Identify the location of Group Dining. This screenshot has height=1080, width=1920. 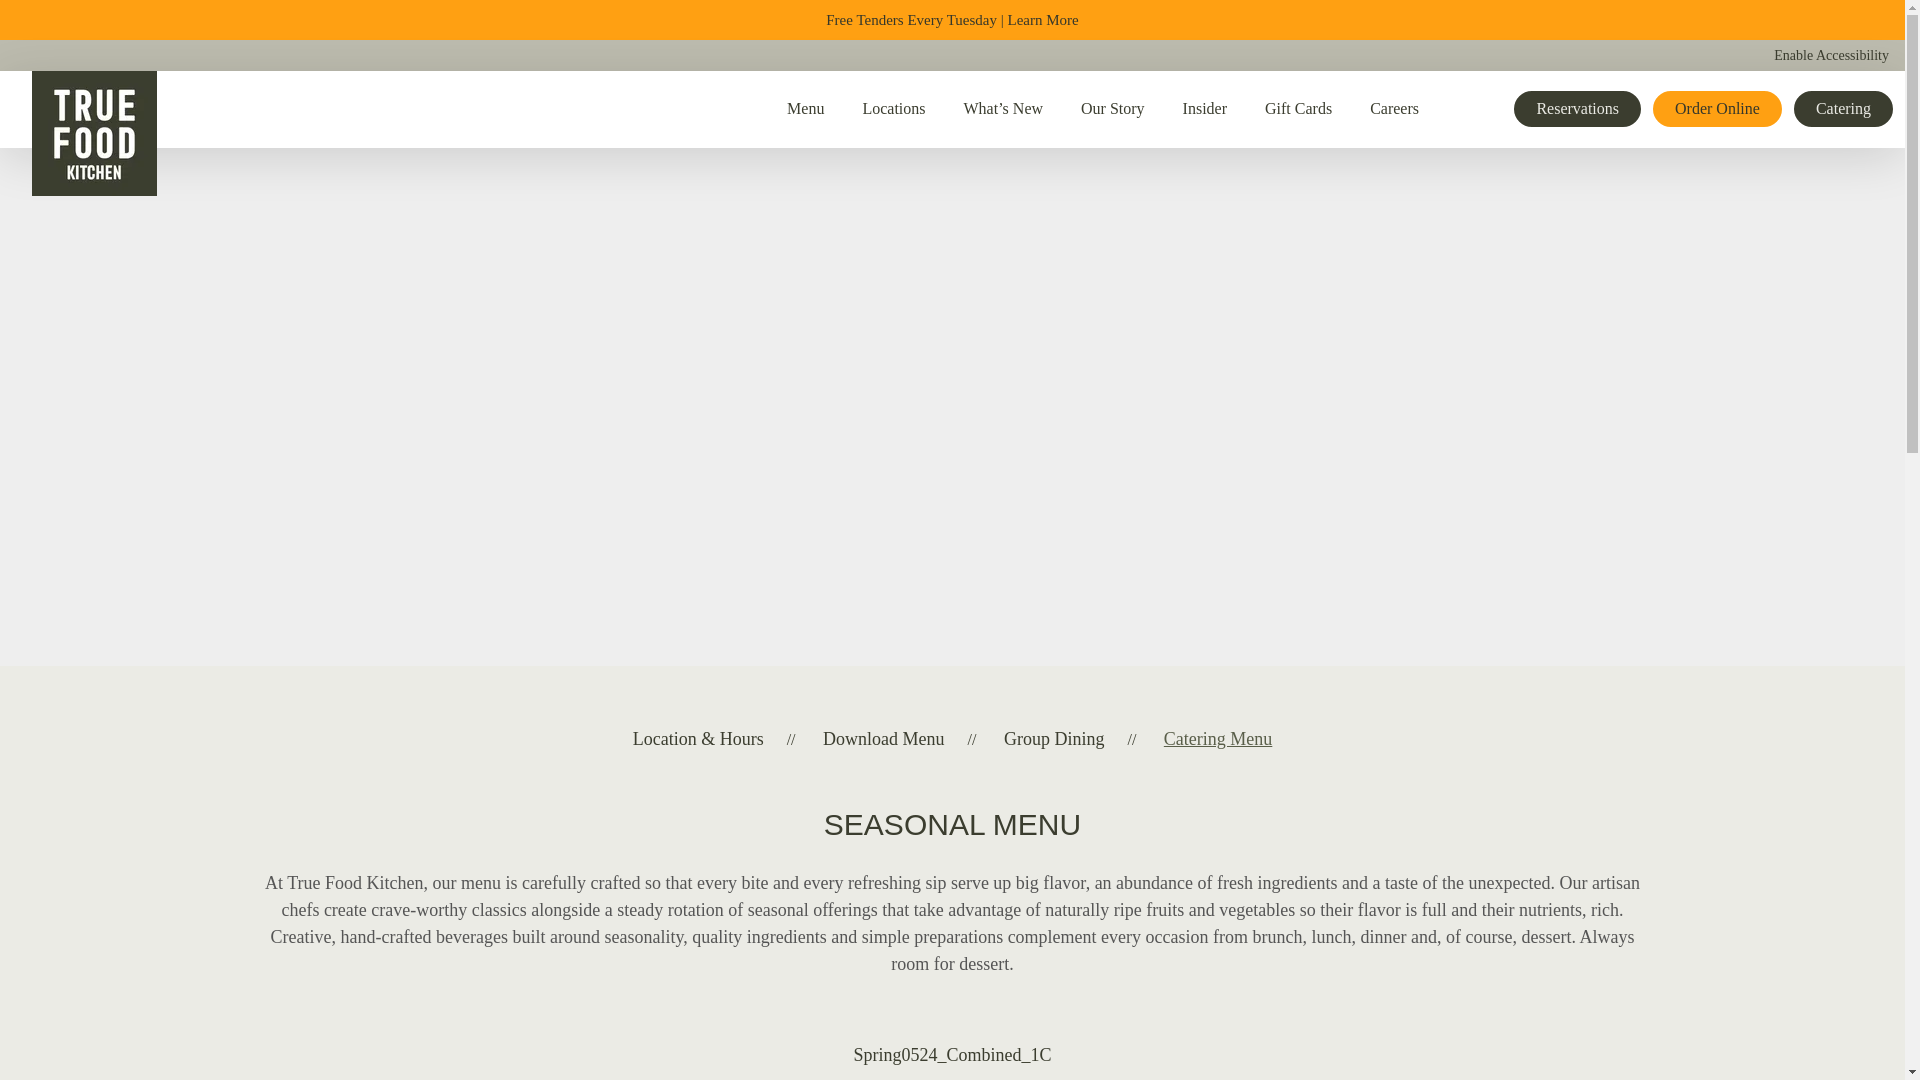
(1054, 750).